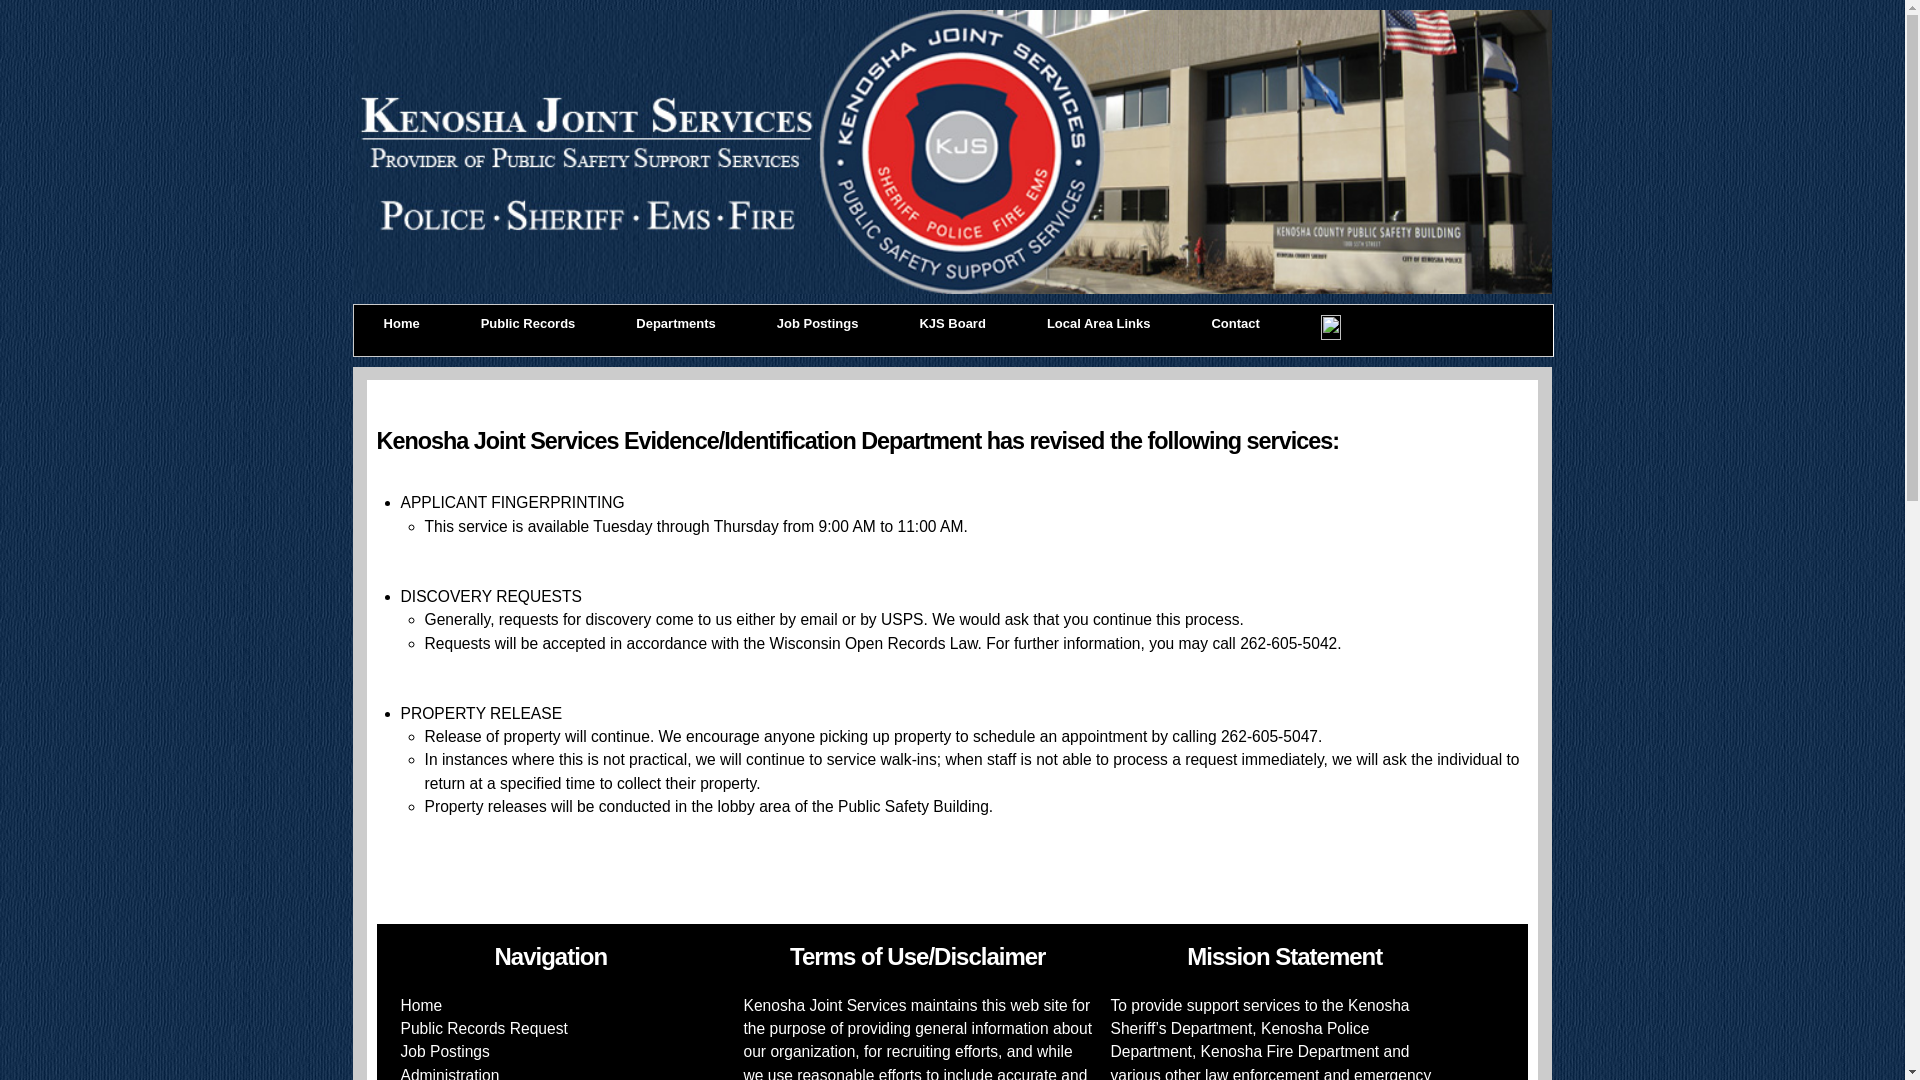 Image resolution: width=1920 pixels, height=1080 pixels. What do you see at coordinates (818, 324) in the screenshot?
I see `Job Postings` at bounding box center [818, 324].